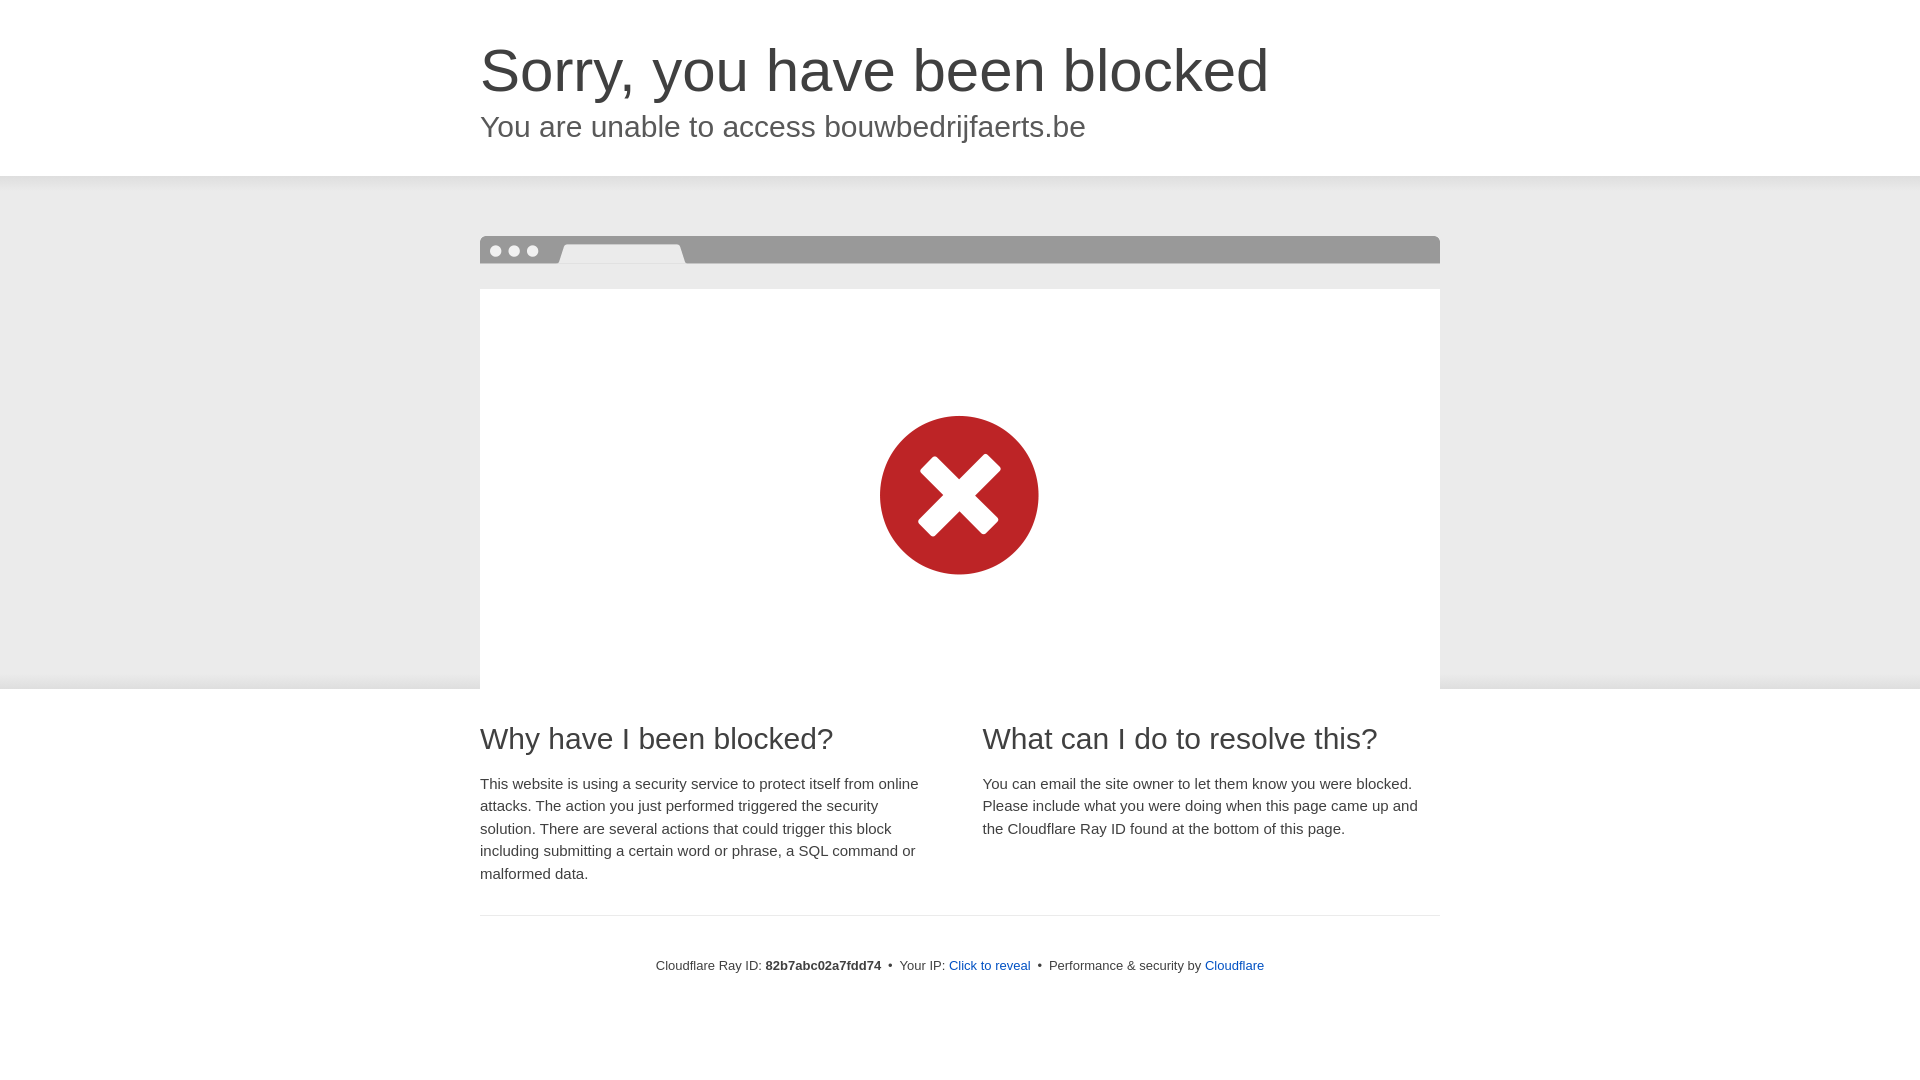 This screenshot has height=1080, width=1920. What do you see at coordinates (1234, 966) in the screenshot?
I see `Cloudflare` at bounding box center [1234, 966].